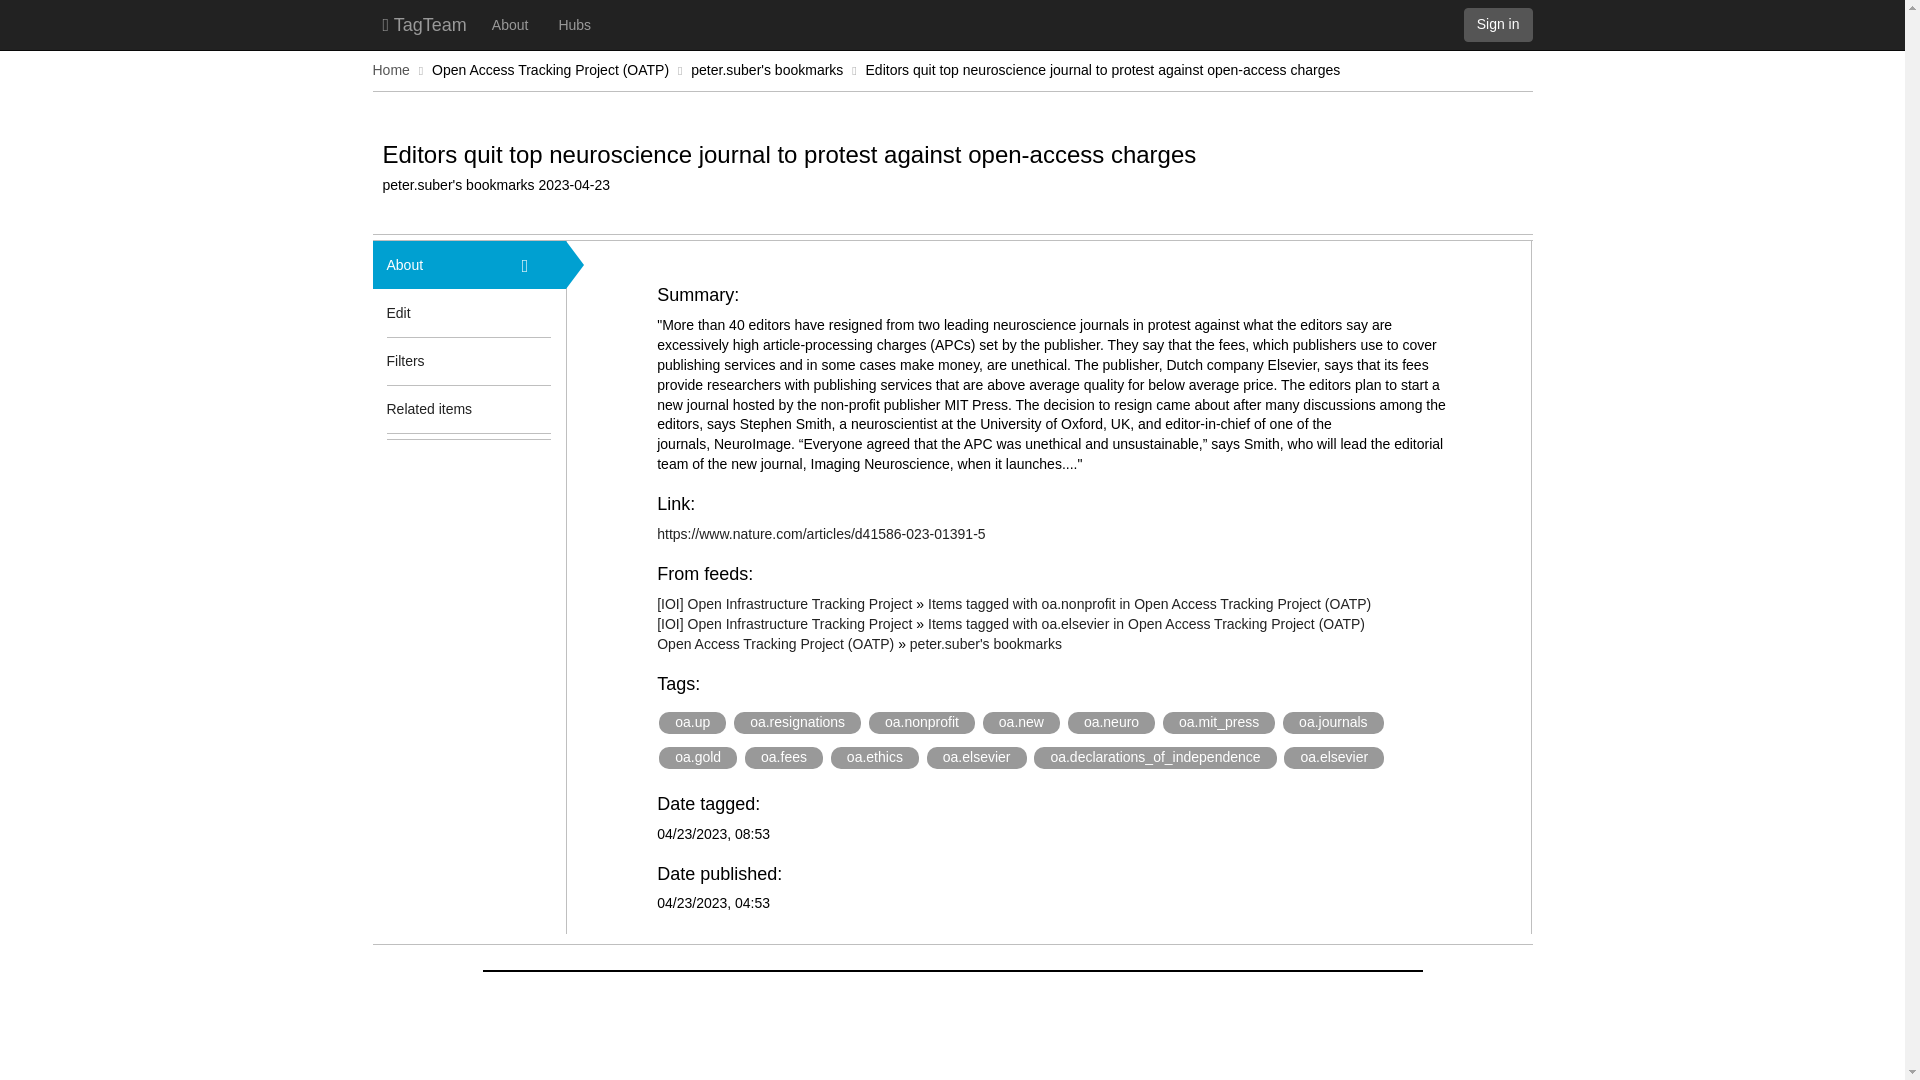 The height and width of the screenshot is (1080, 1920). What do you see at coordinates (424, 24) in the screenshot?
I see `TagTeam` at bounding box center [424, 24].